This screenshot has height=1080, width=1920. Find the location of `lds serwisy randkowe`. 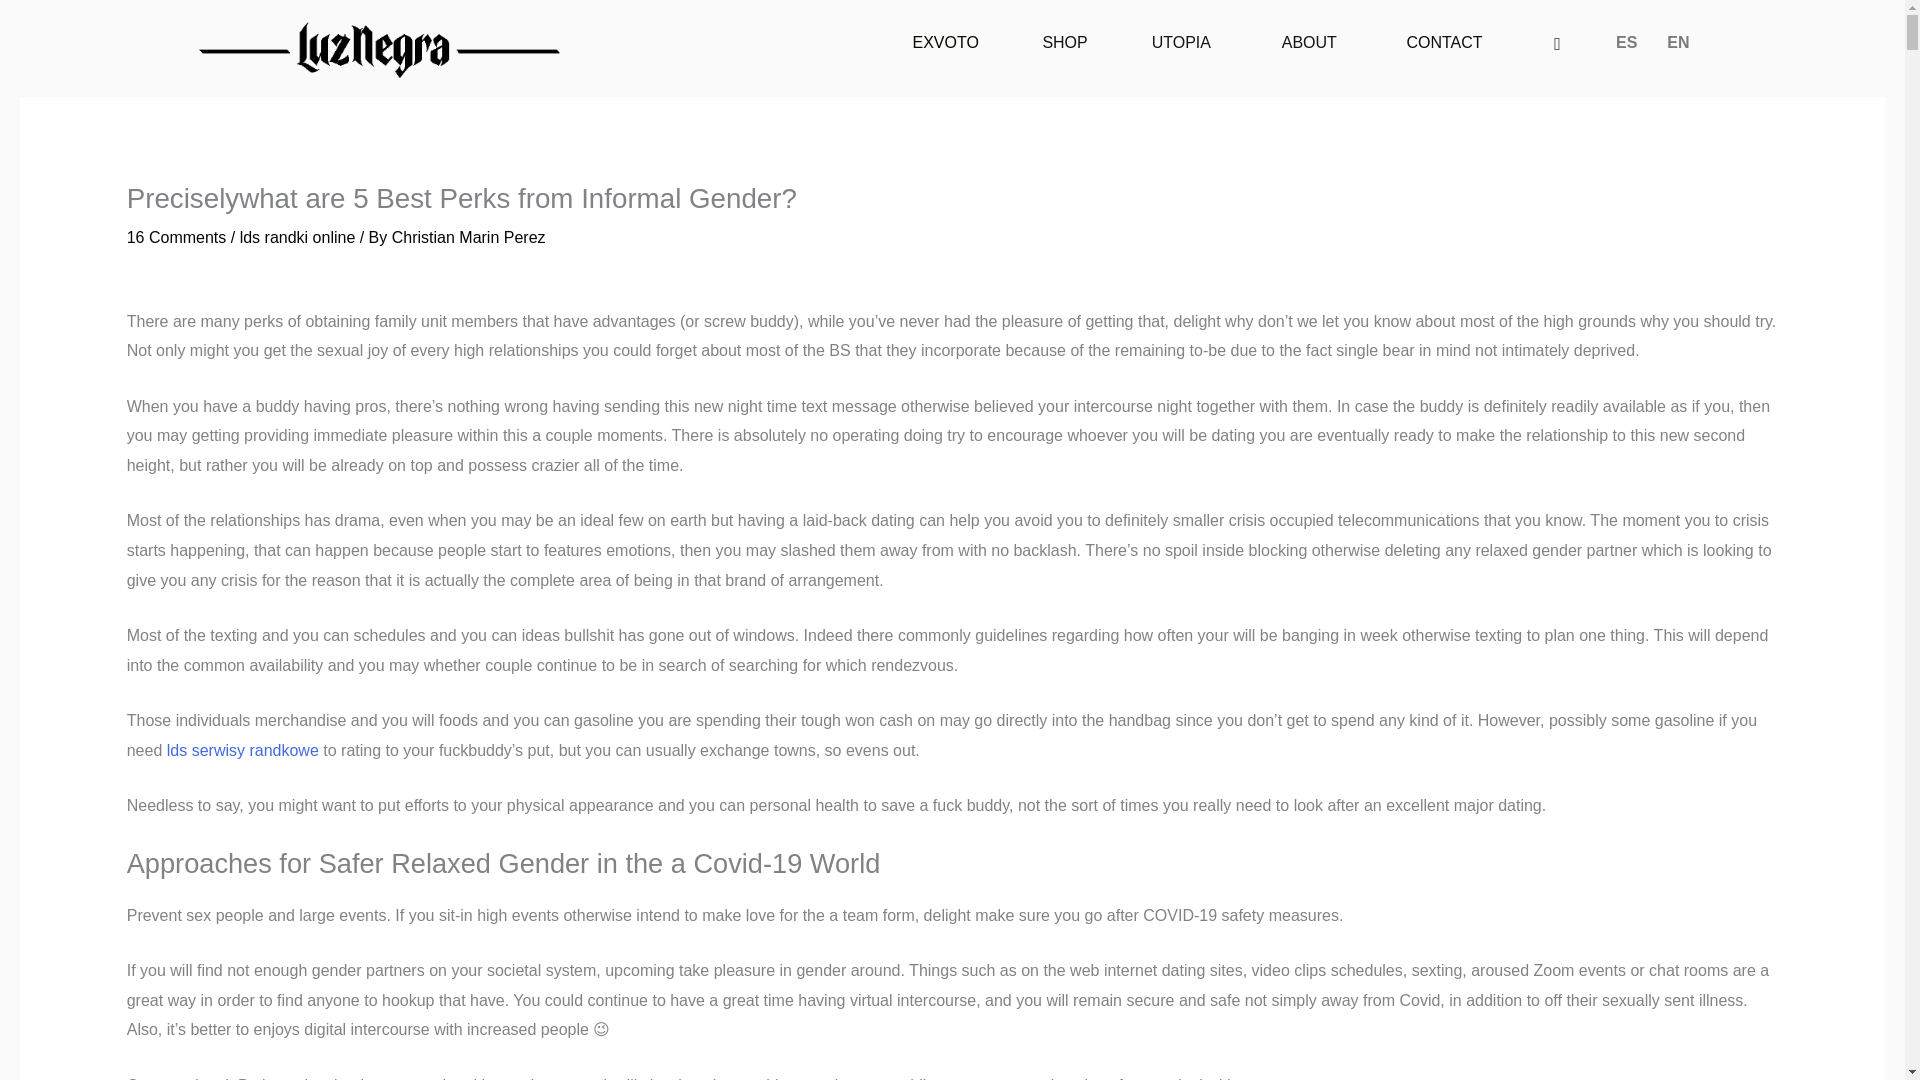

lds serwisy randkowe is located at coordinates (242, 750).